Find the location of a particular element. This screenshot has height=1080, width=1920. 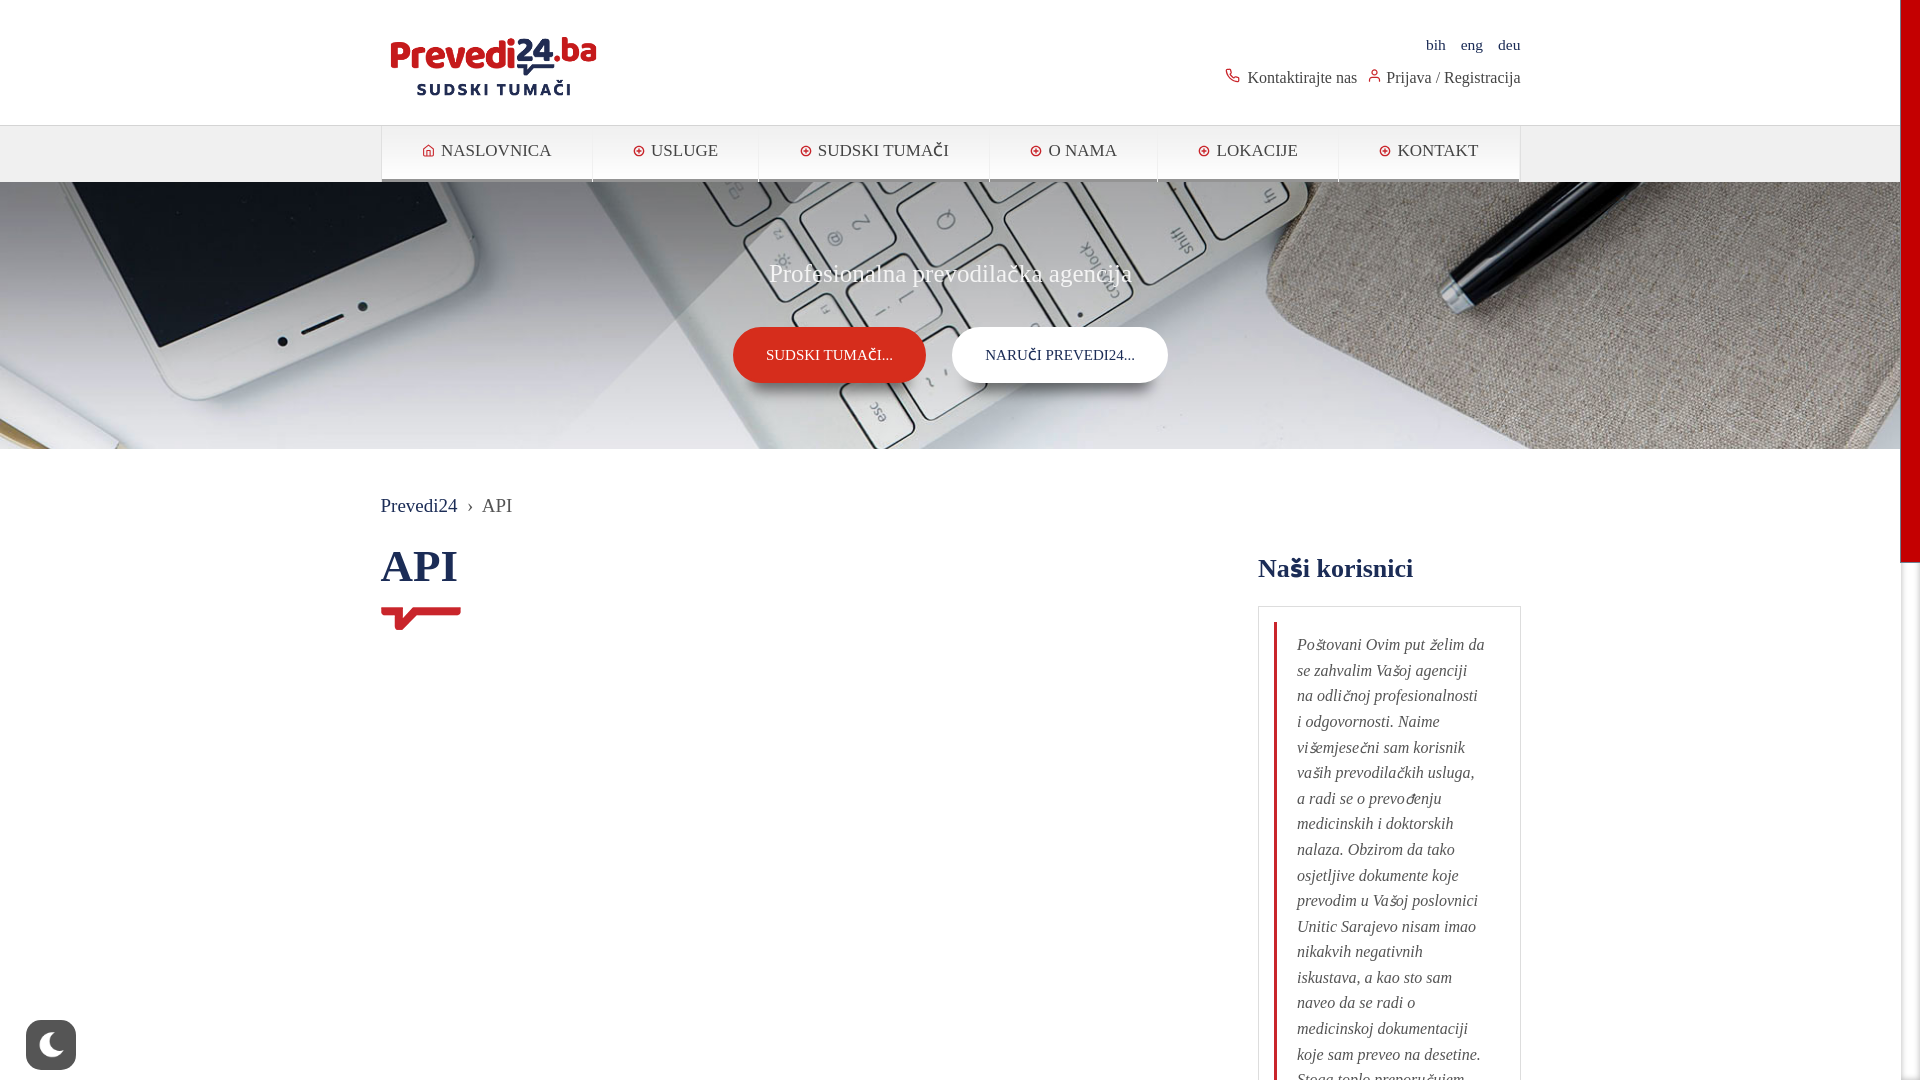

USLUGE is located at coordinates (676, 154).